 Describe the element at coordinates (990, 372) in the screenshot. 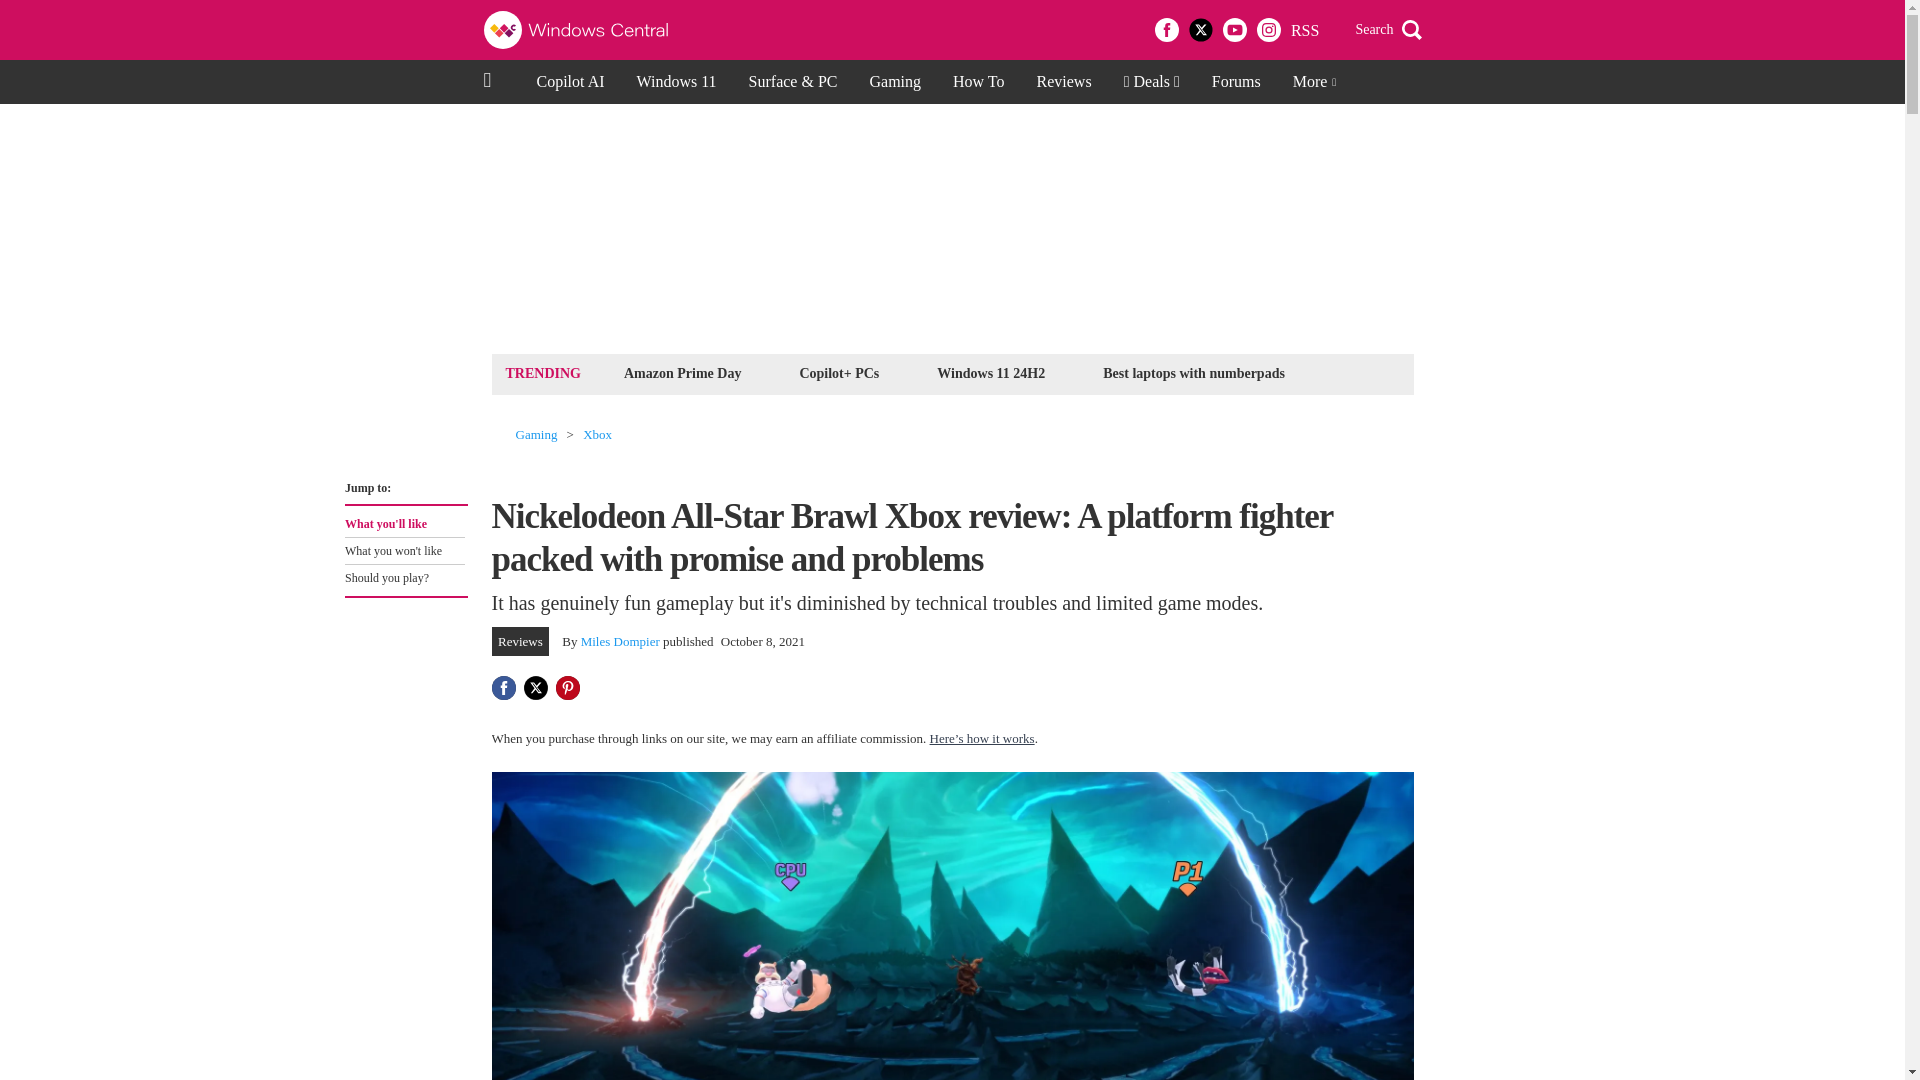

I see `What you won't like` at that location.